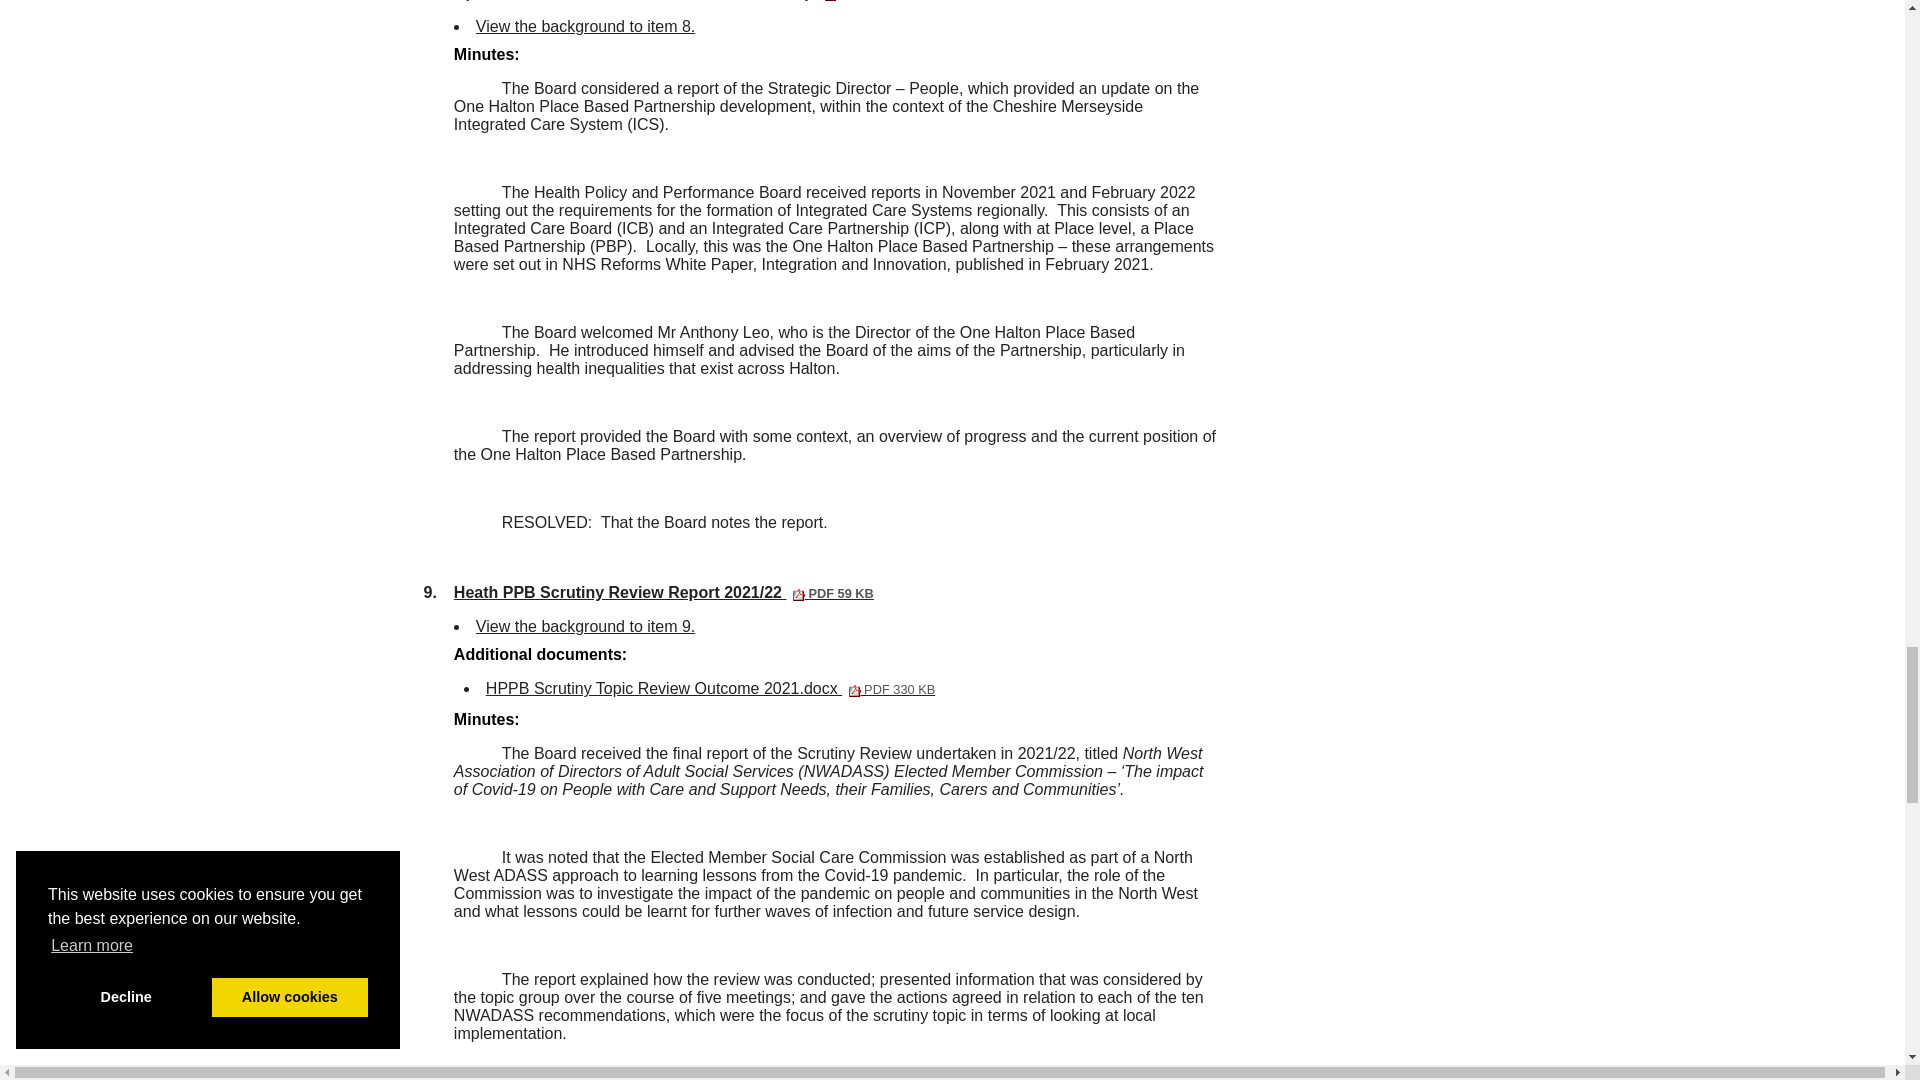  What do you see at coordinates (586, 26) in the screenshot?
I see `View the background to item 8.` at bounding box center [586, 26].